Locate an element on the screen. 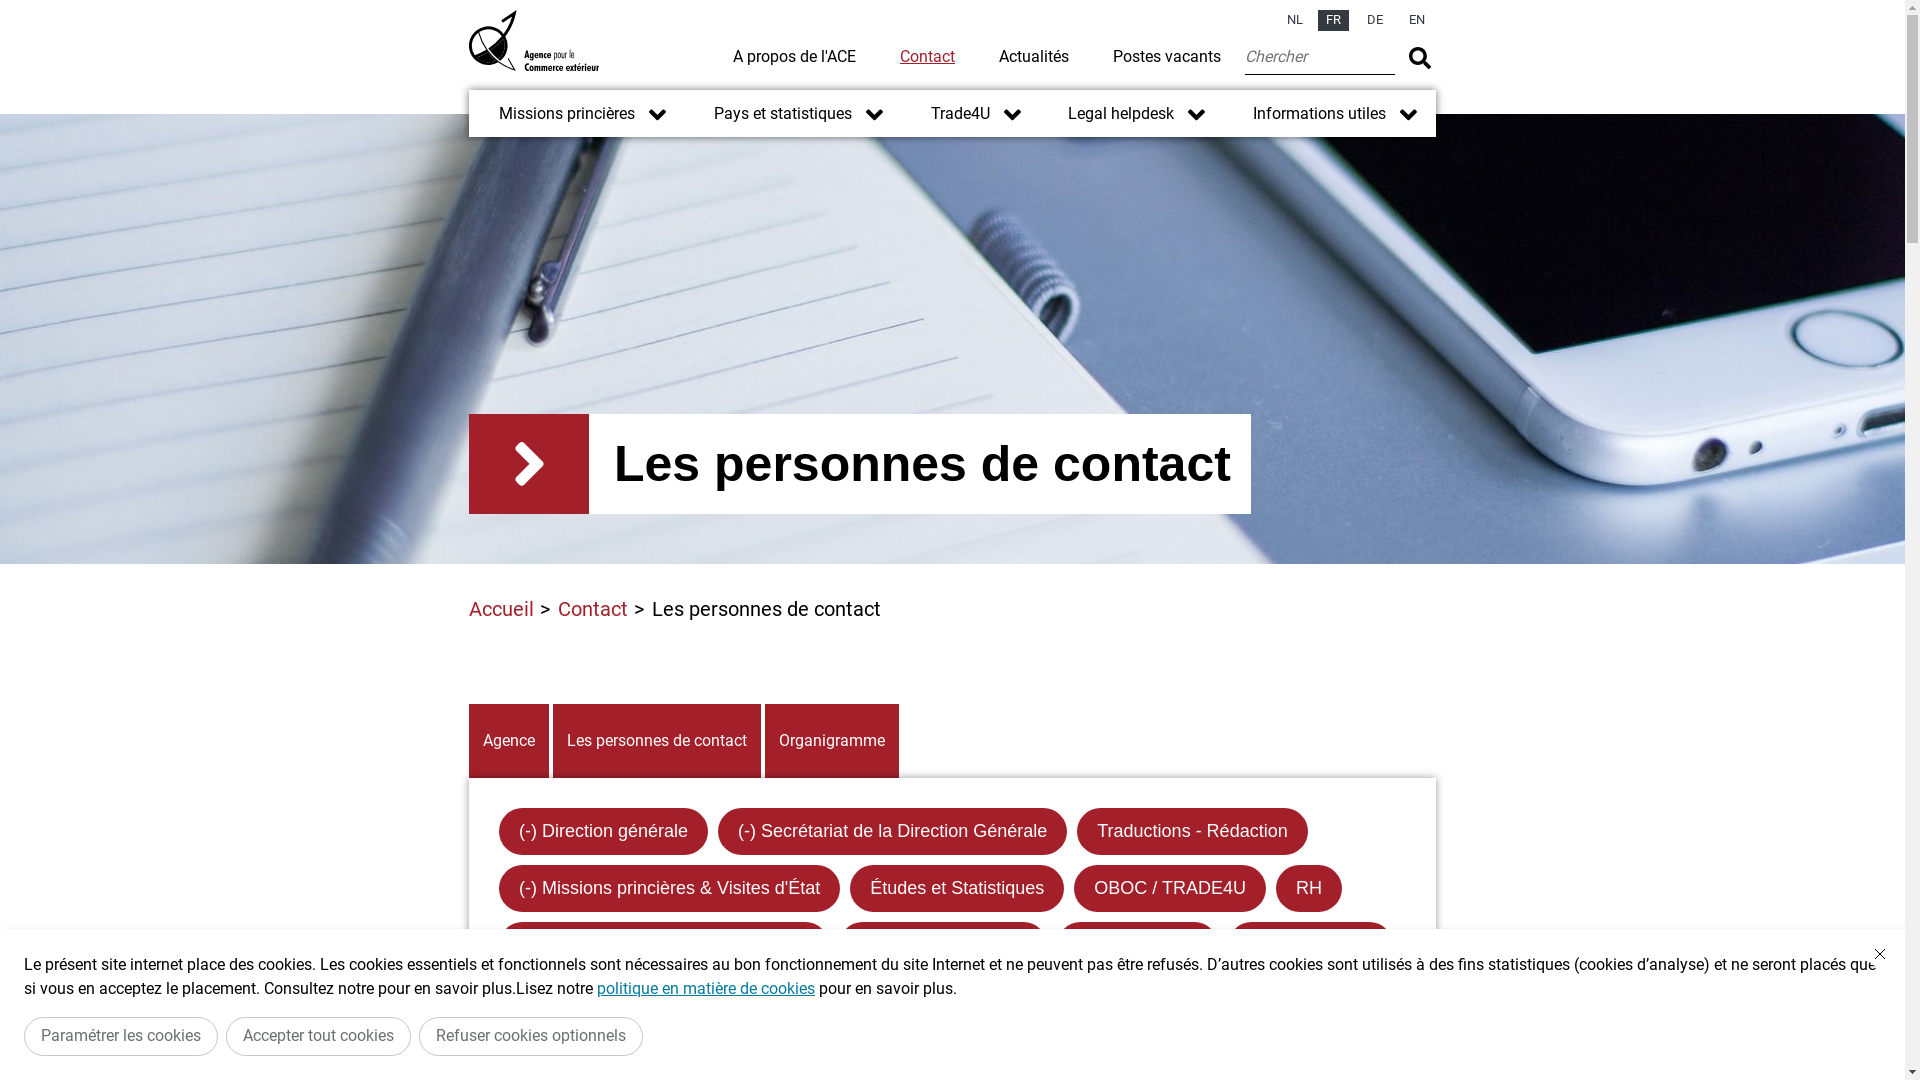  Trade4U is located at coordinates (944, 114).